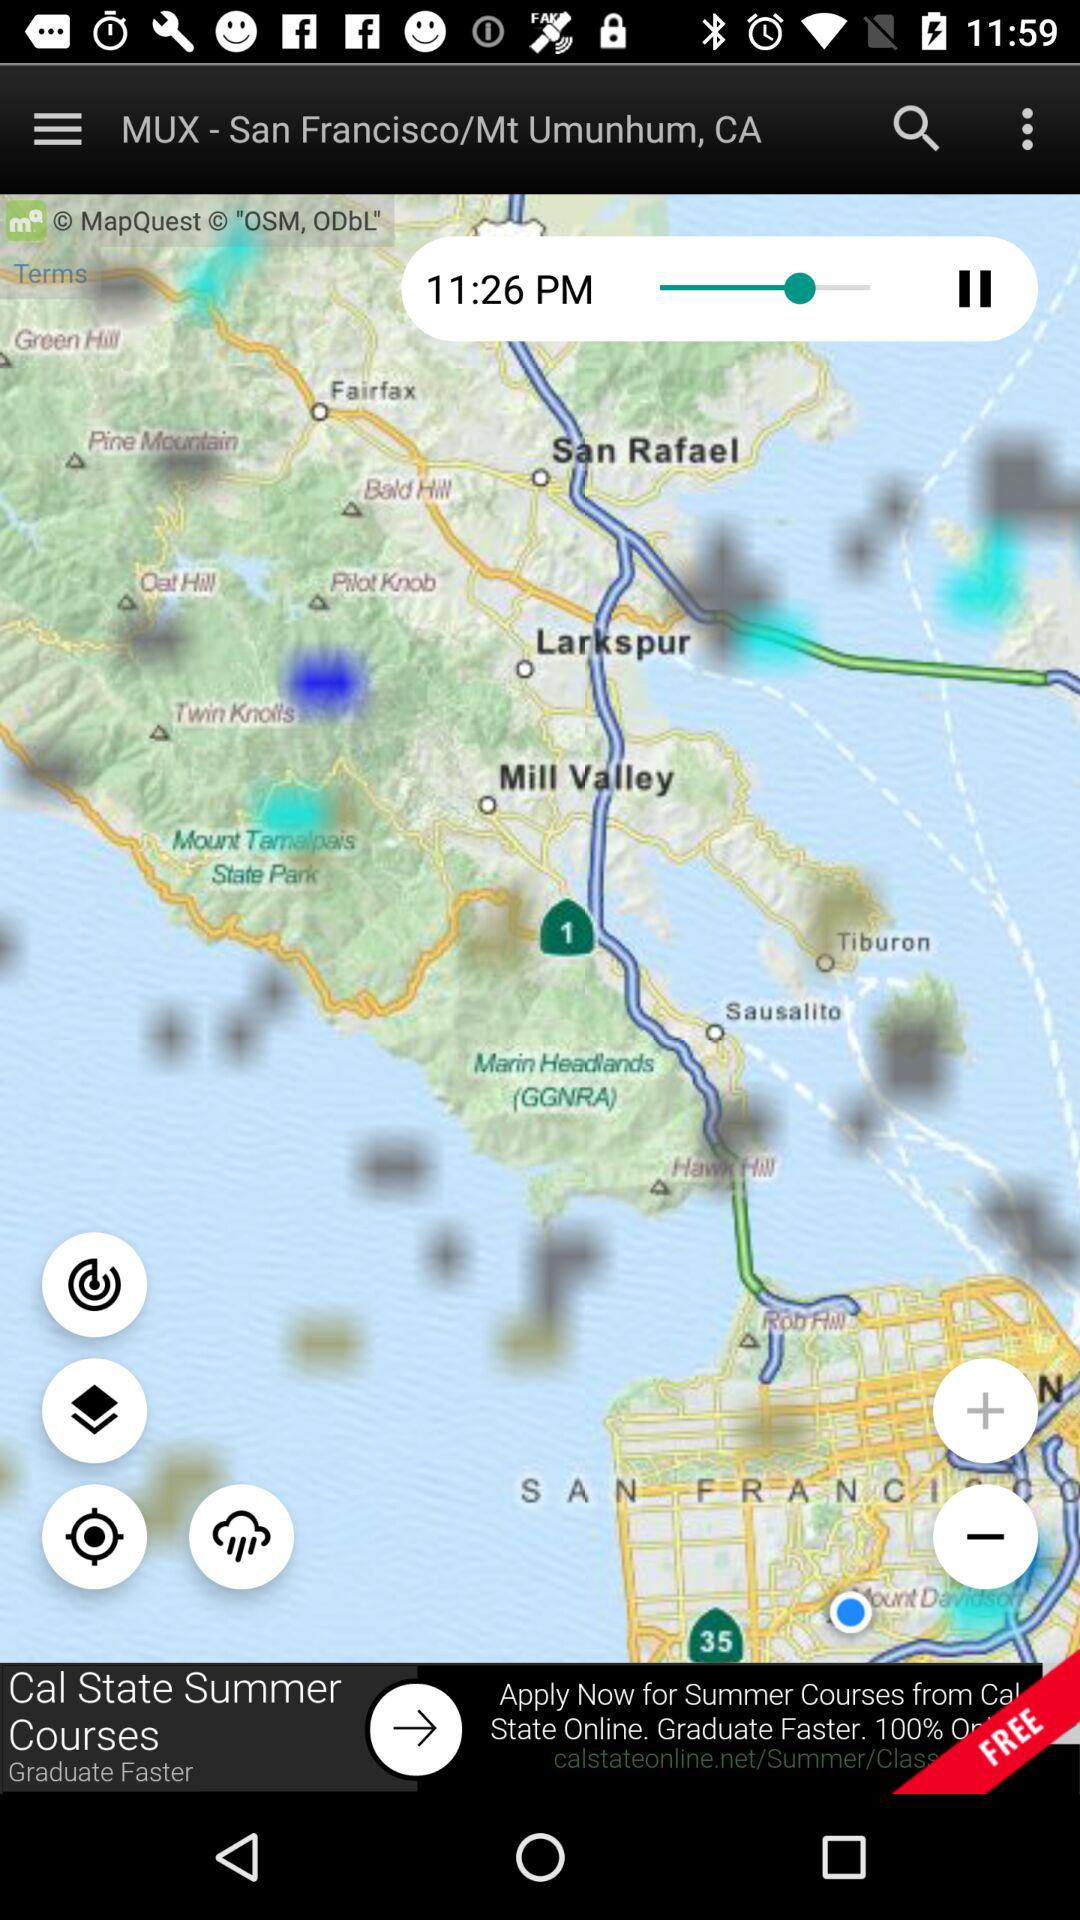 This screenshot has height=1920, width=1080. What do you see at coordinates (986, 1536) in the screenshot?
I see `zoom out` at bounding box center [986, 1536].